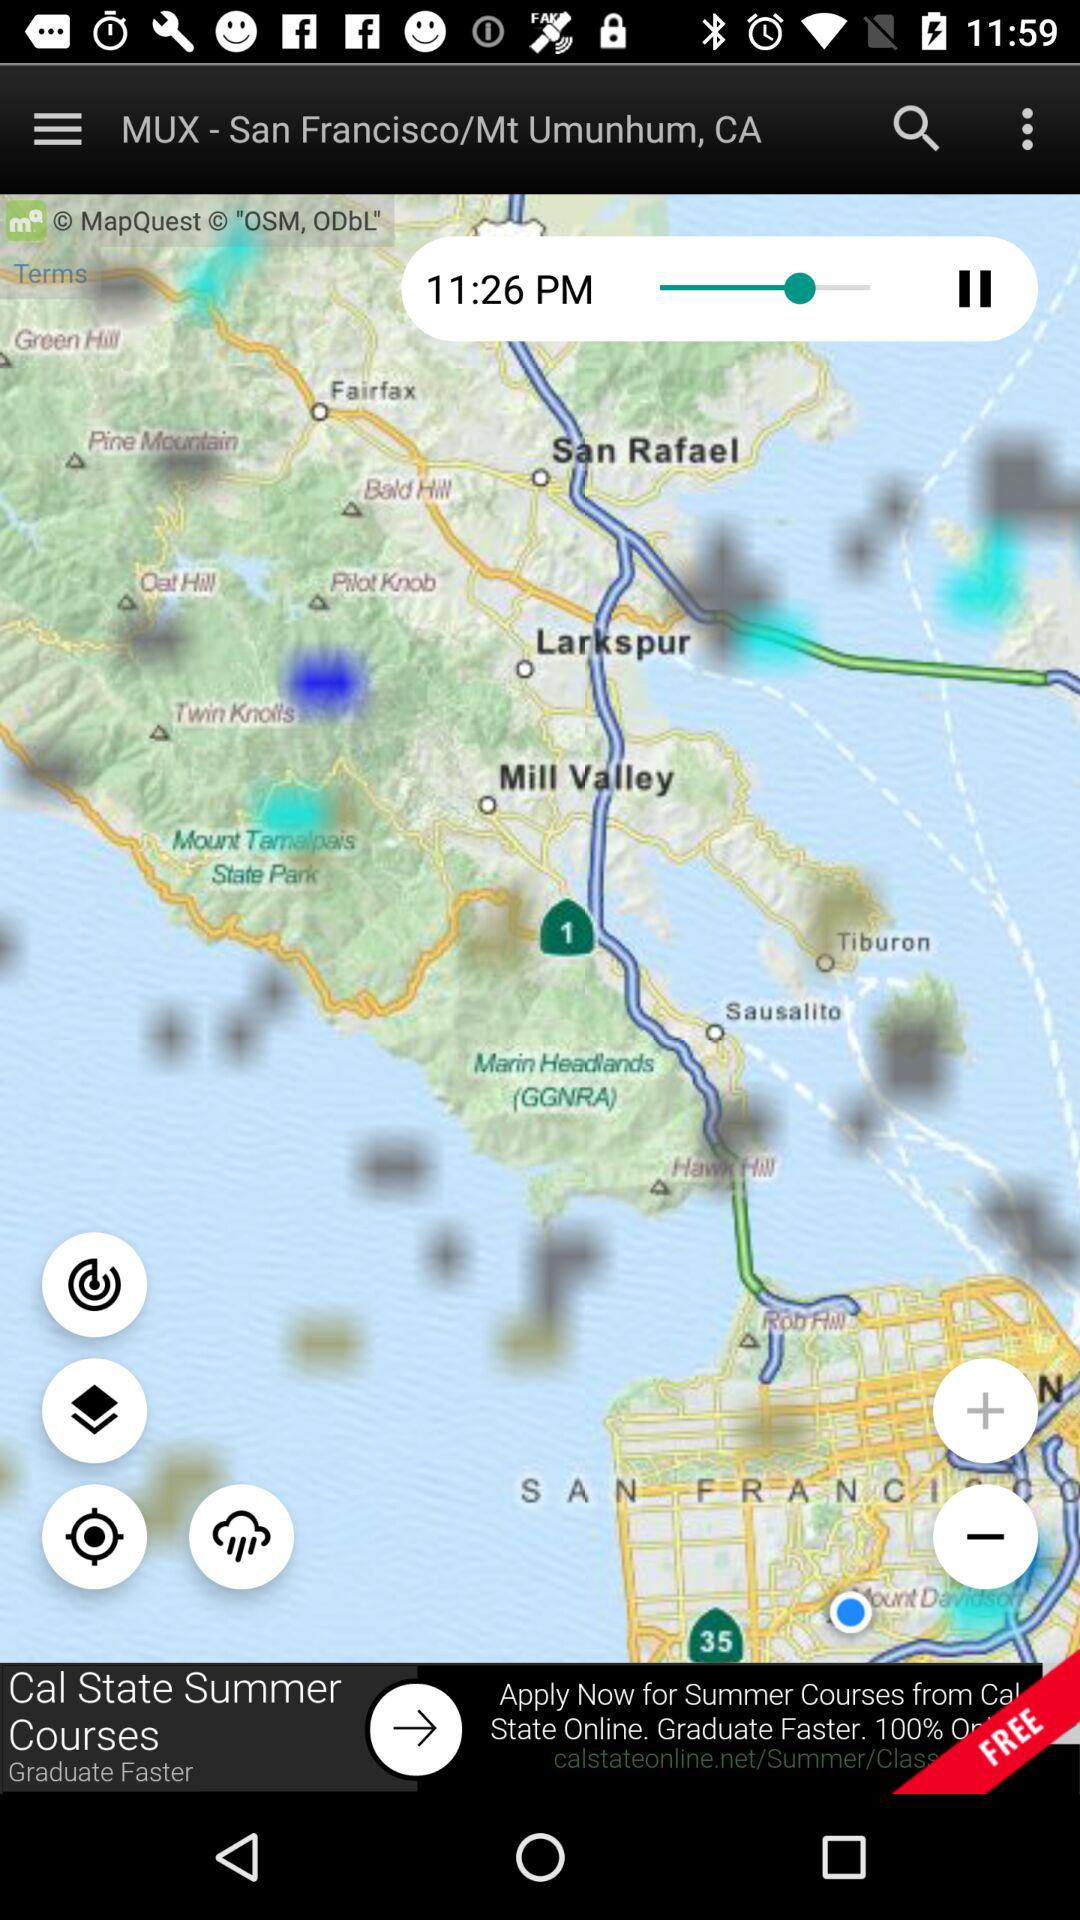 This screenshot has height=1920, width=1080. What do you see at coordinates (986, 1536) in the screenshot?
I see `zoom out` at bounding box center [986, 1536].